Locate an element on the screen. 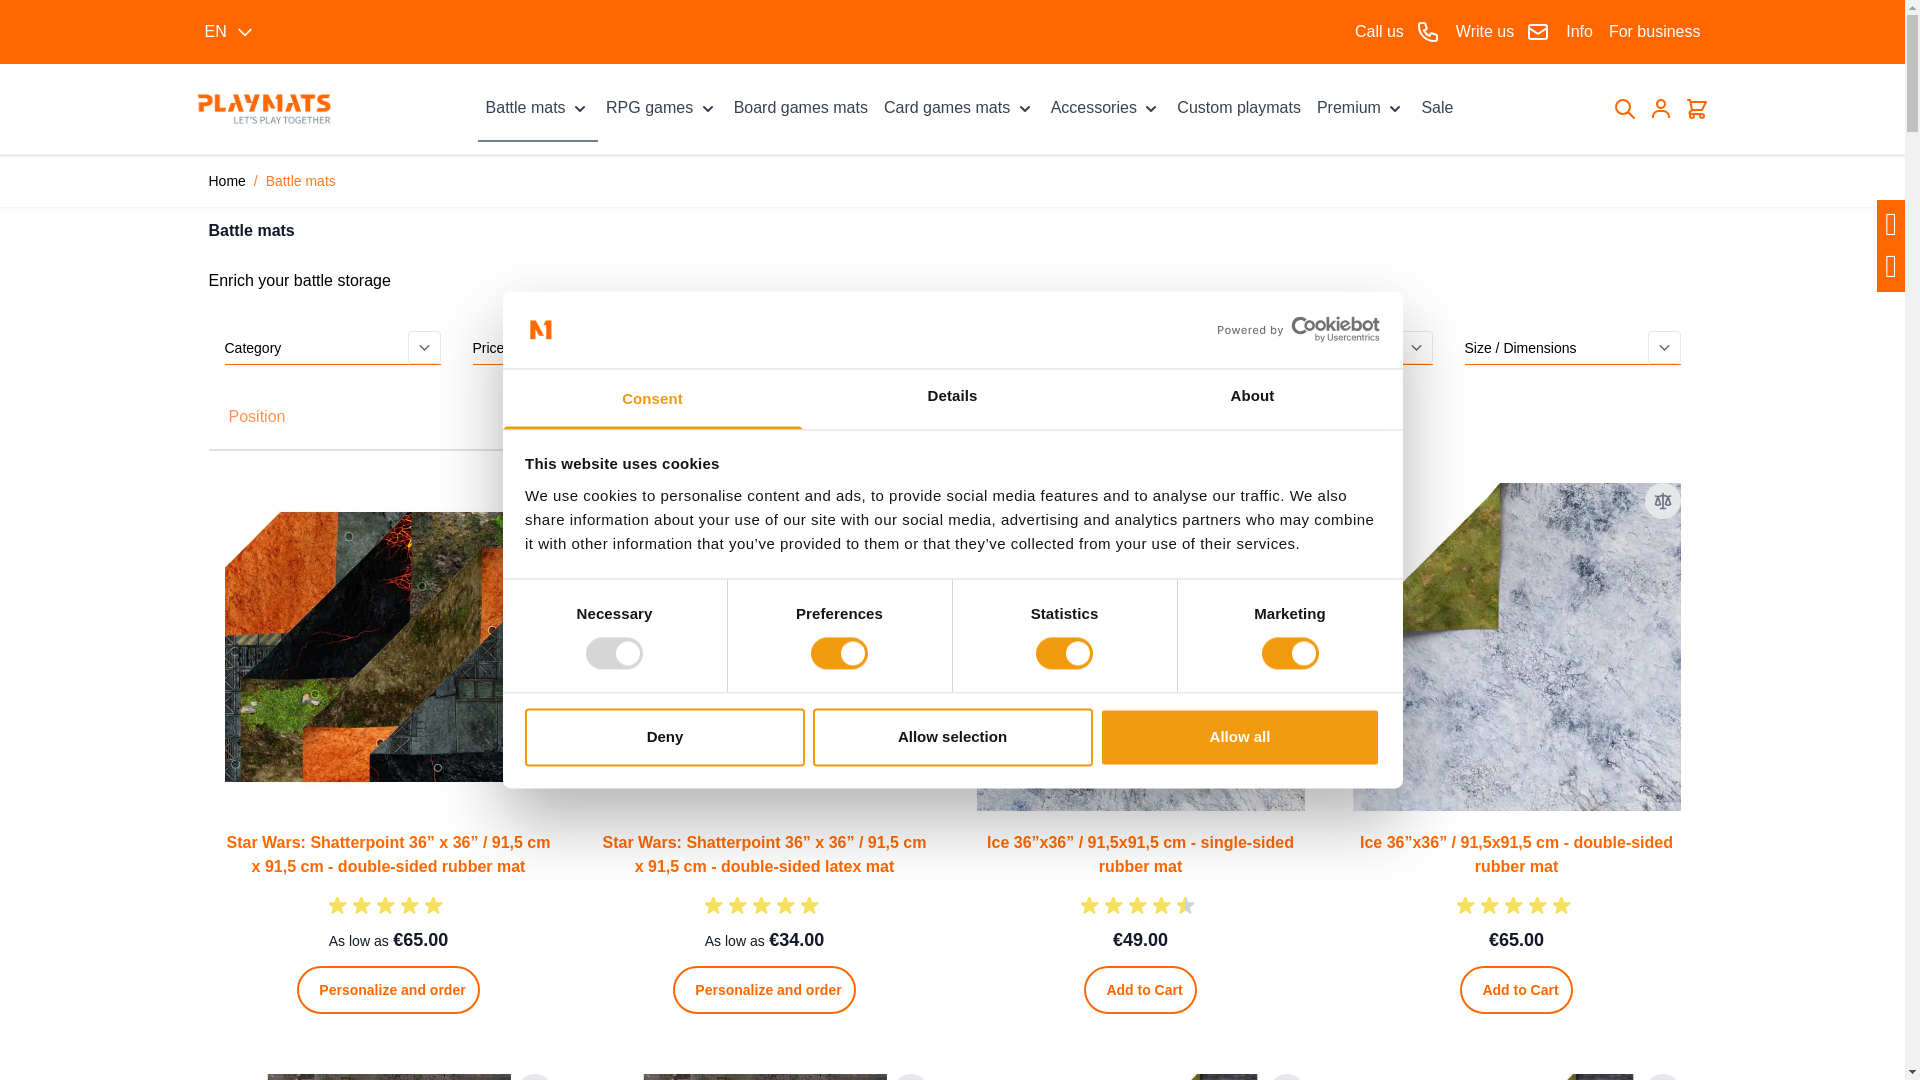 The image size is (1920, 1080). chevron-down is located at coordinates (580, 108).